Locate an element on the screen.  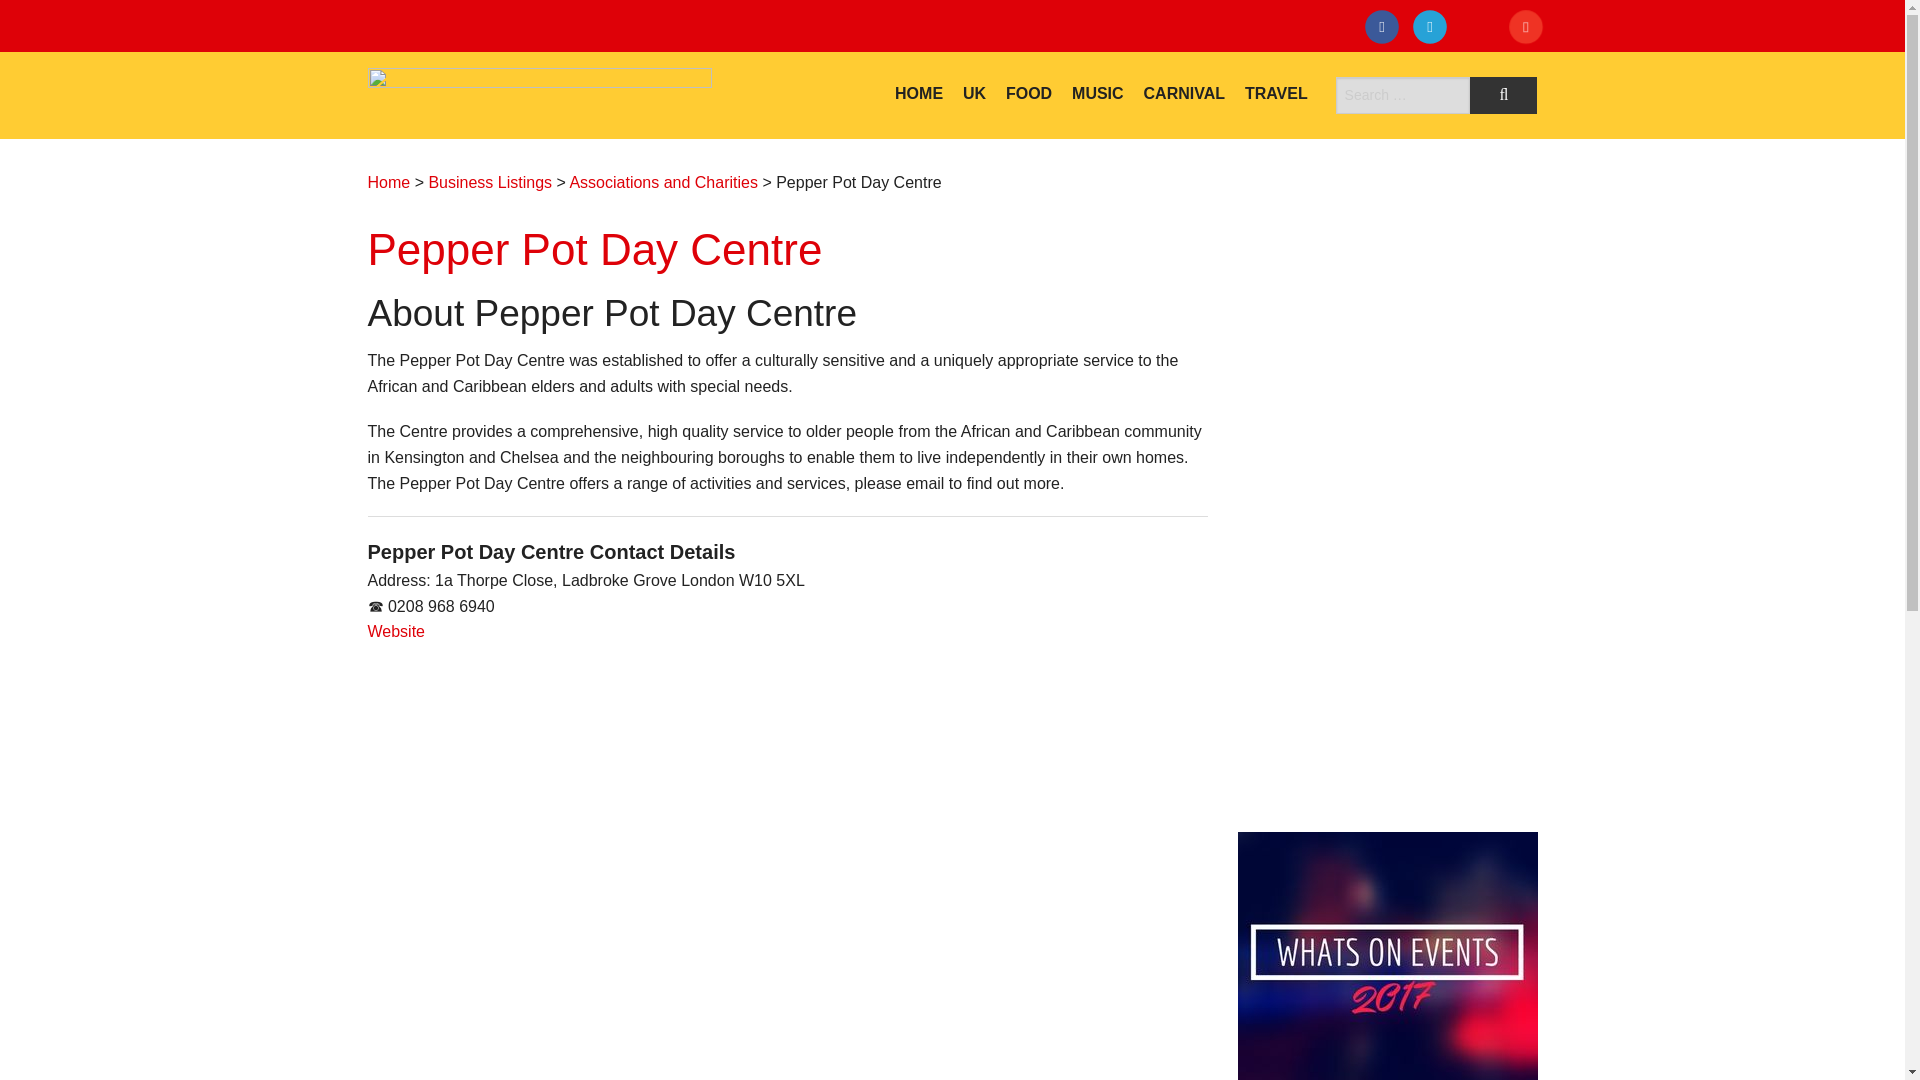
CARNIVAL is located at coordinates (1184, 93).